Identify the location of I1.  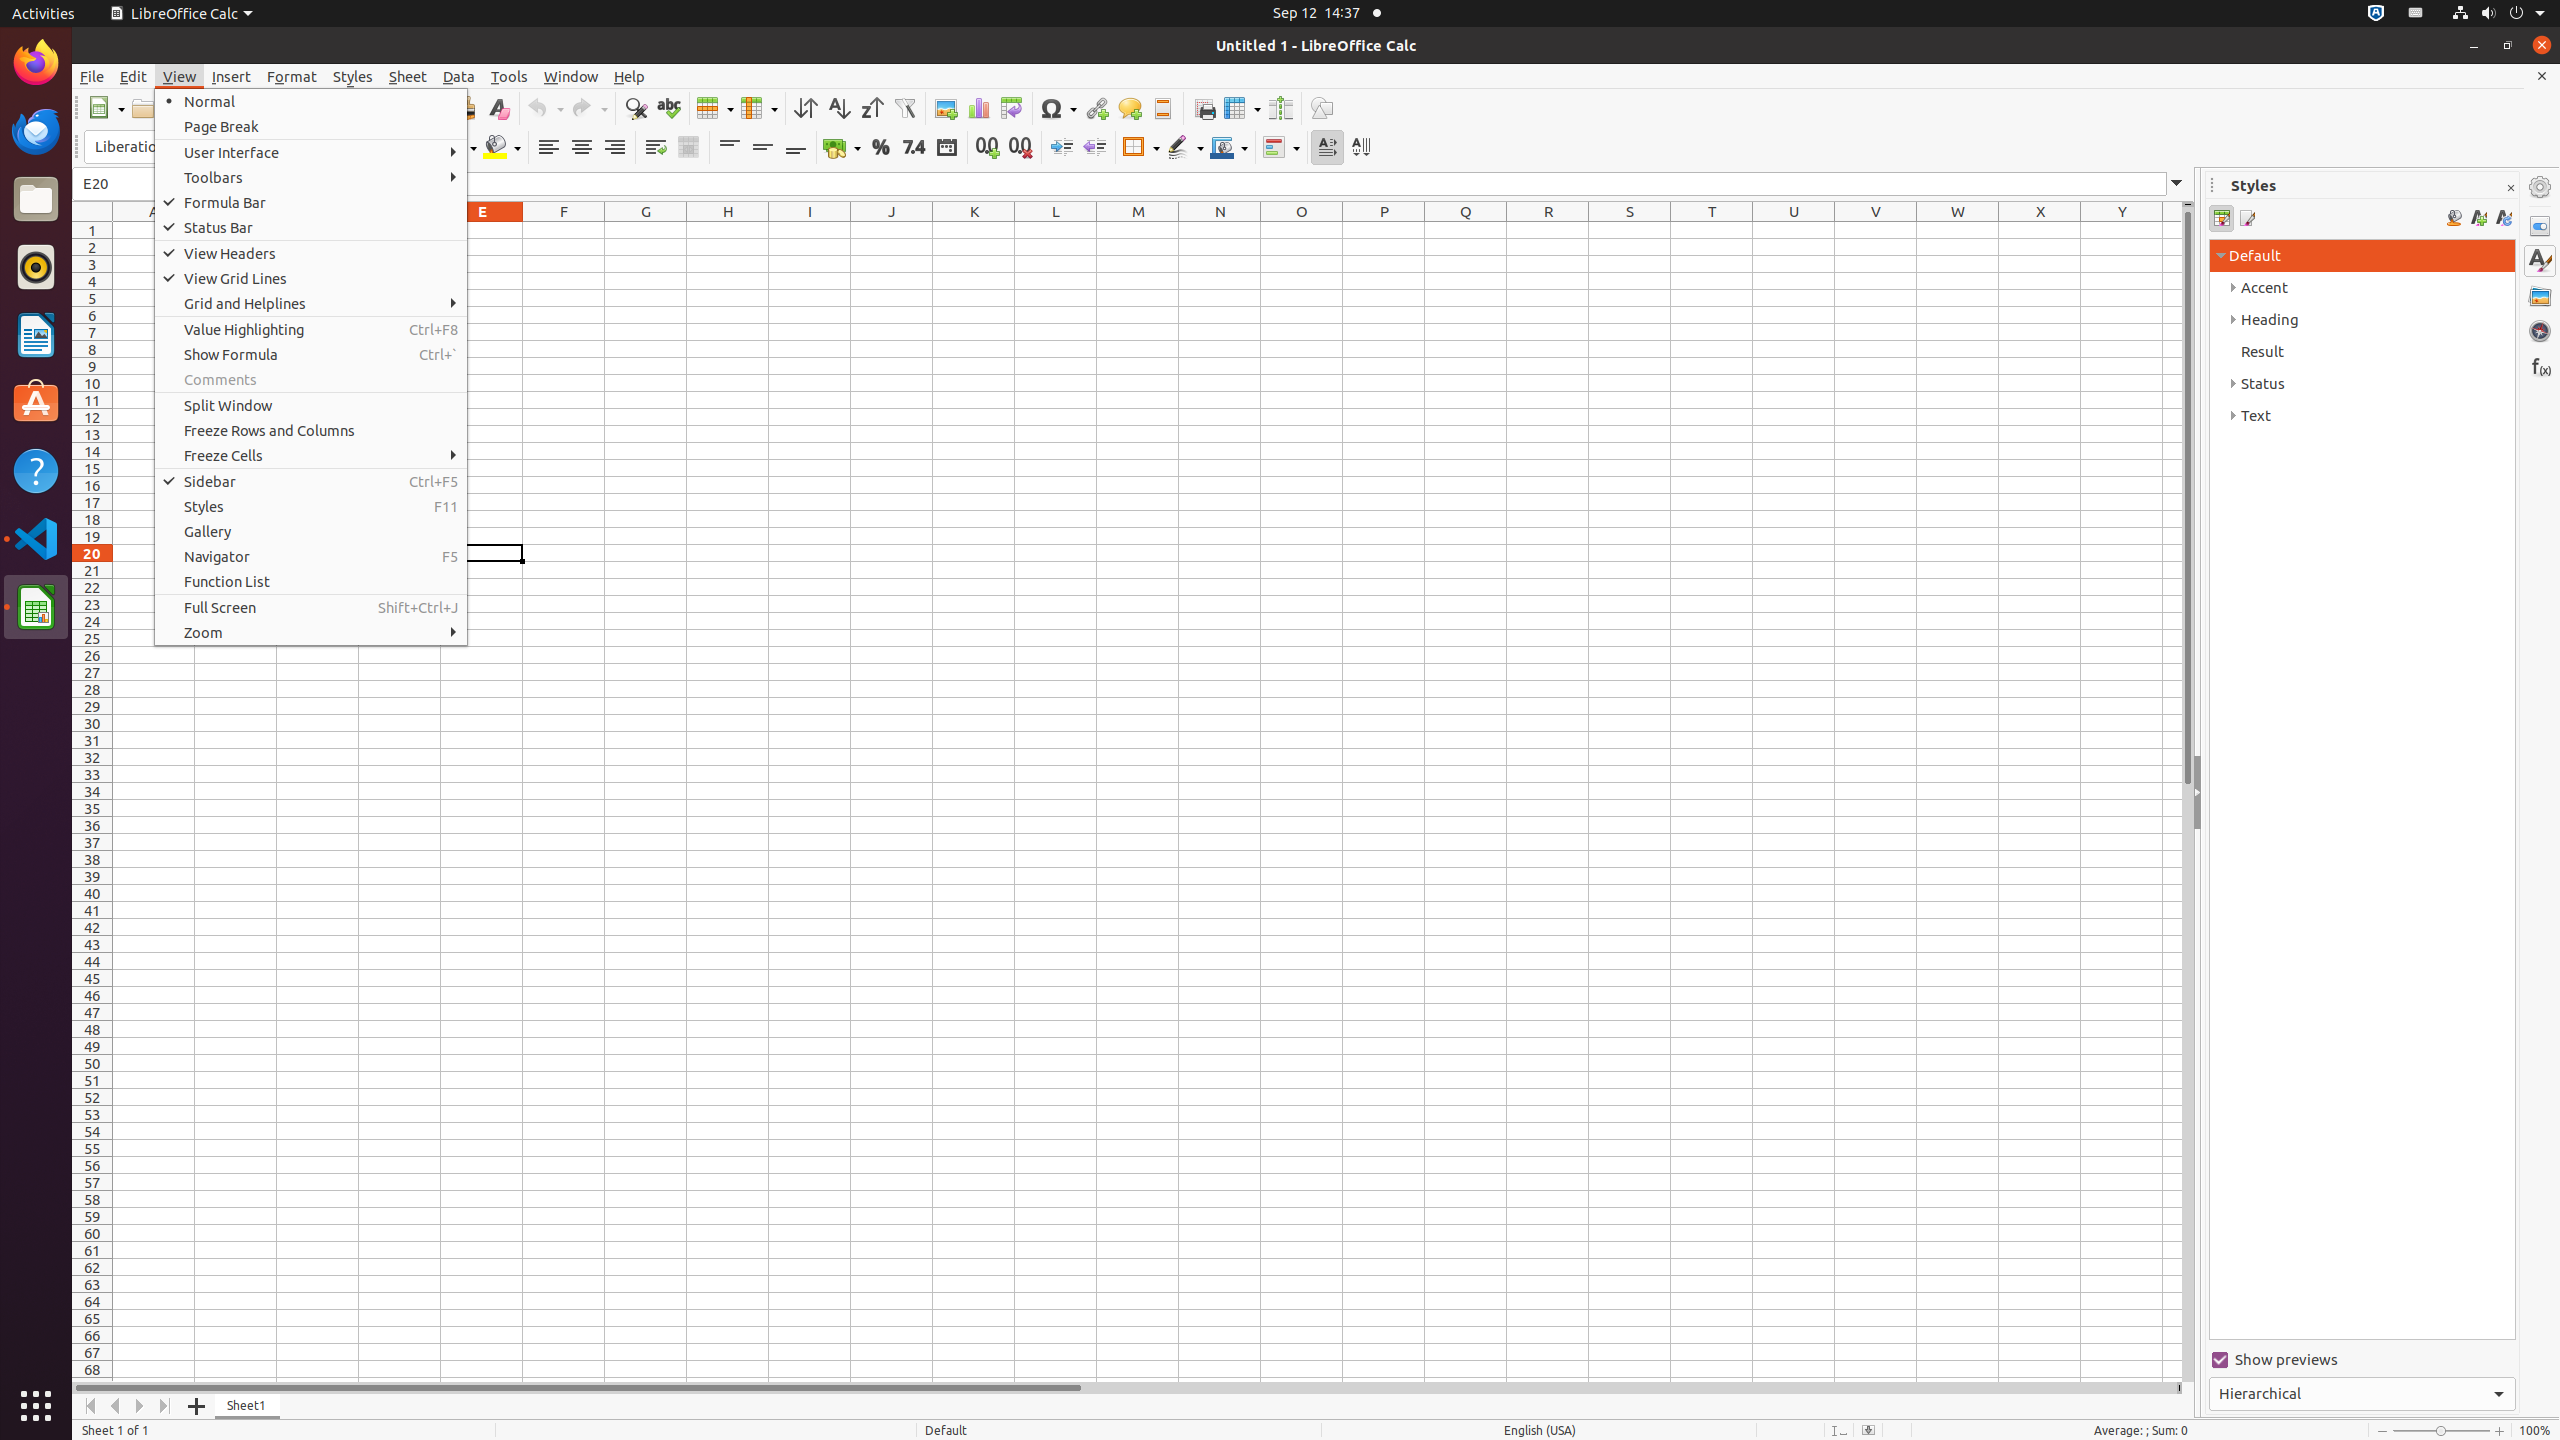
(810, 230).